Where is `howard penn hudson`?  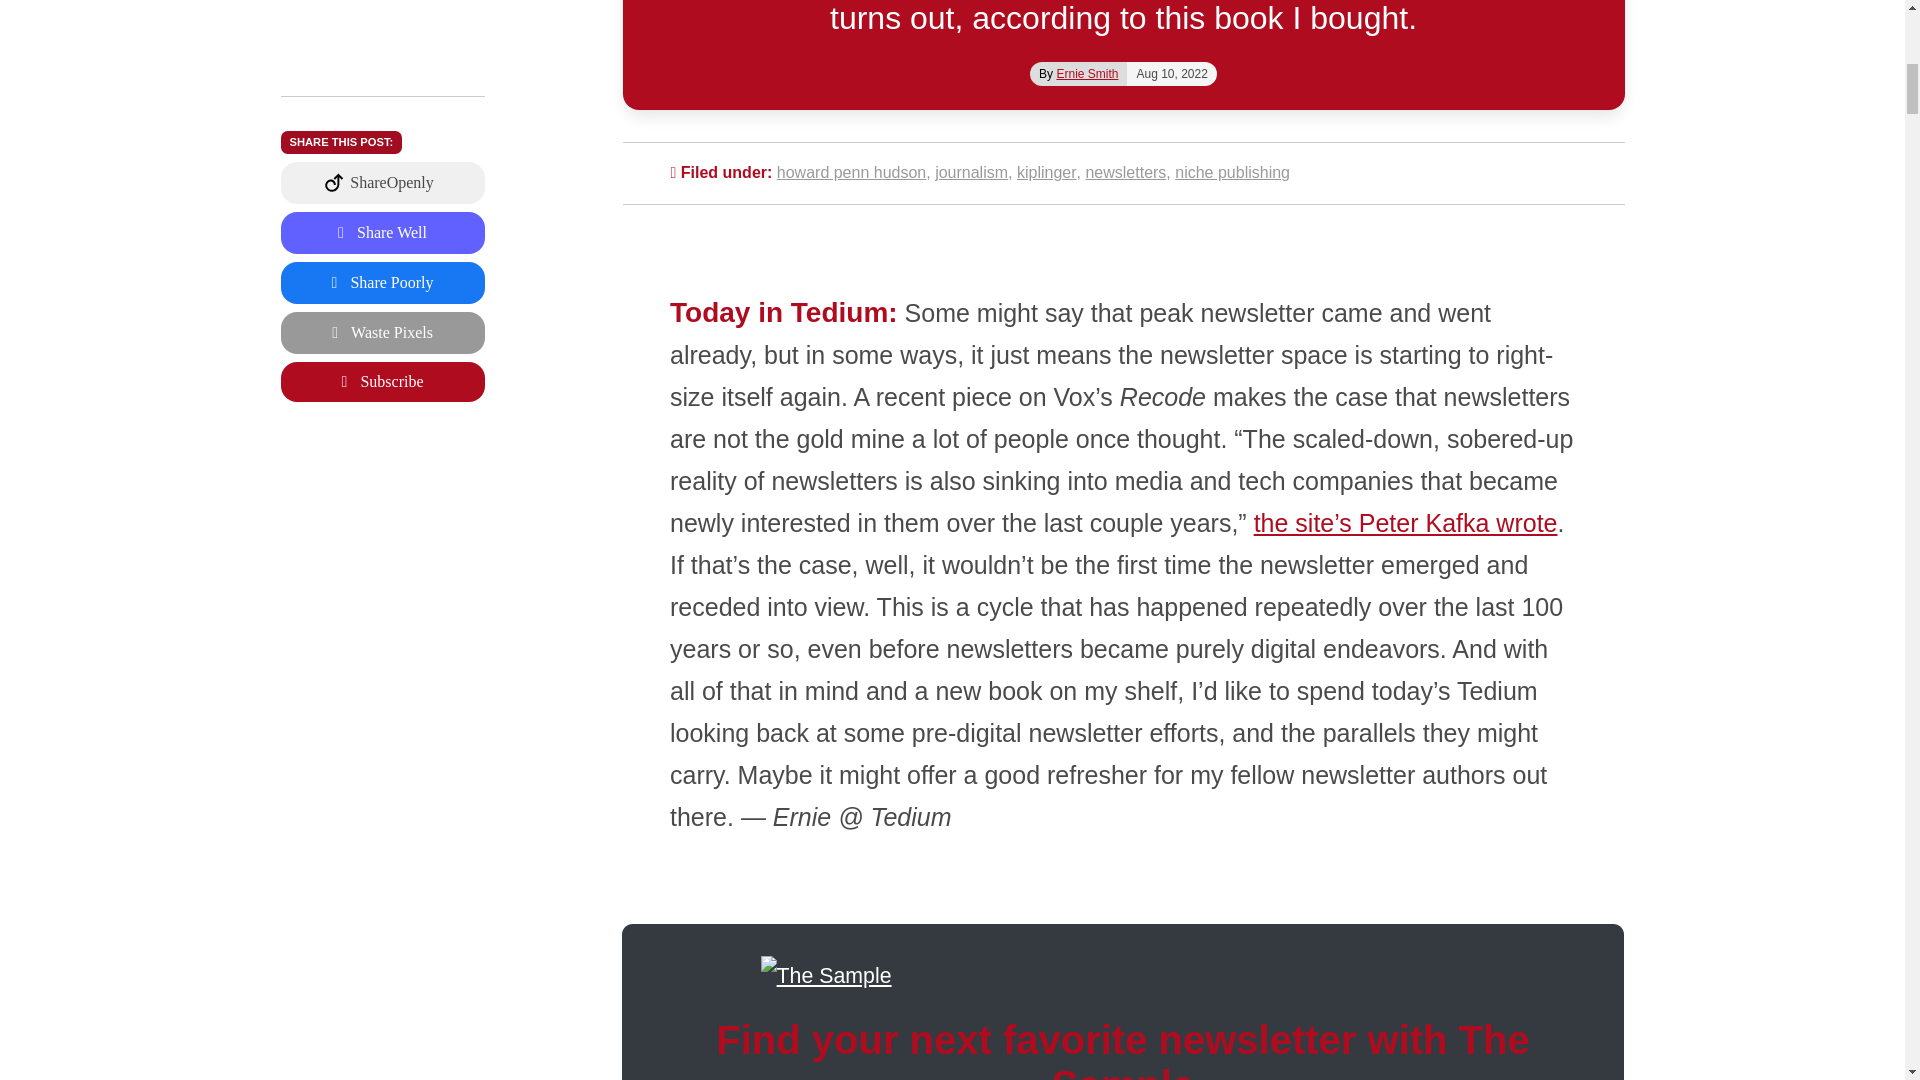 howard penn hudson is located at coordinates (851, 172).